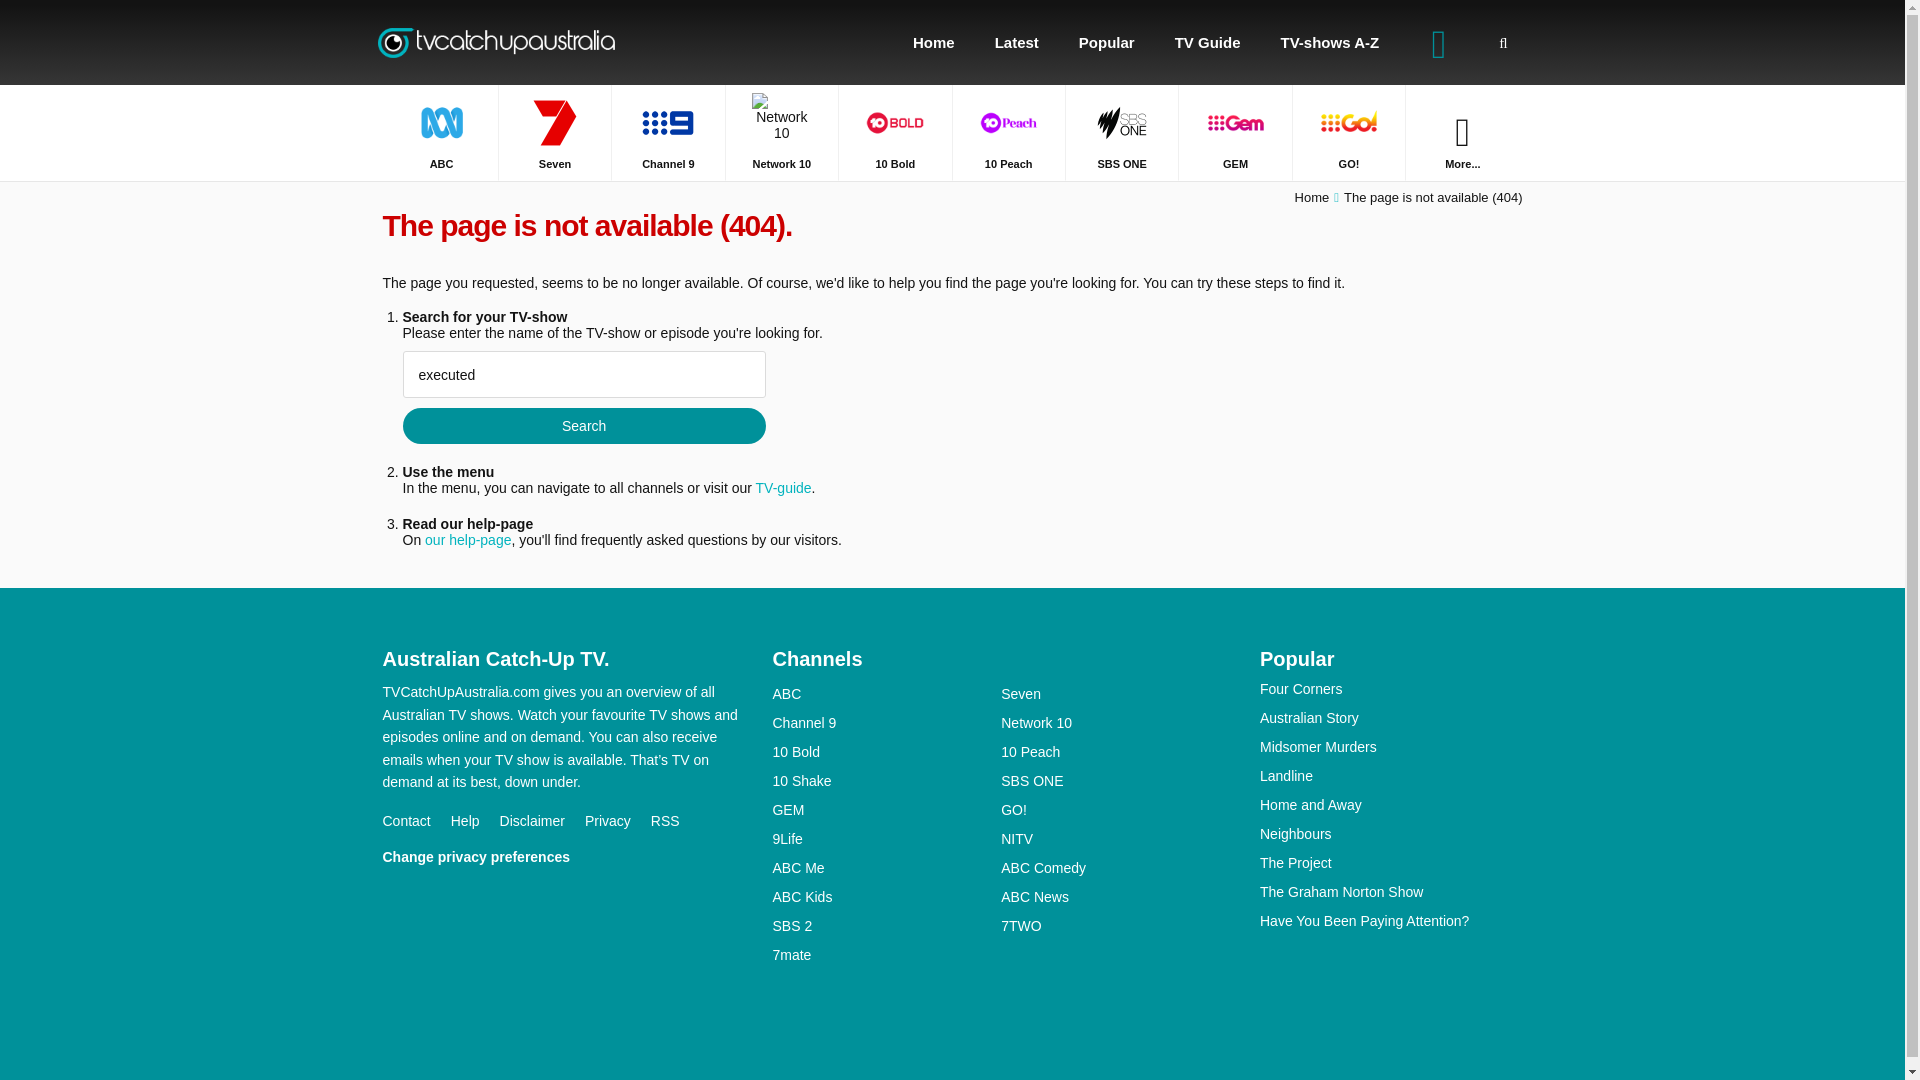 The image size is (1920, 1080). Describe the element at coordinates (486, 856) in the screenshot. I see `Change privacy preferences` at that location.